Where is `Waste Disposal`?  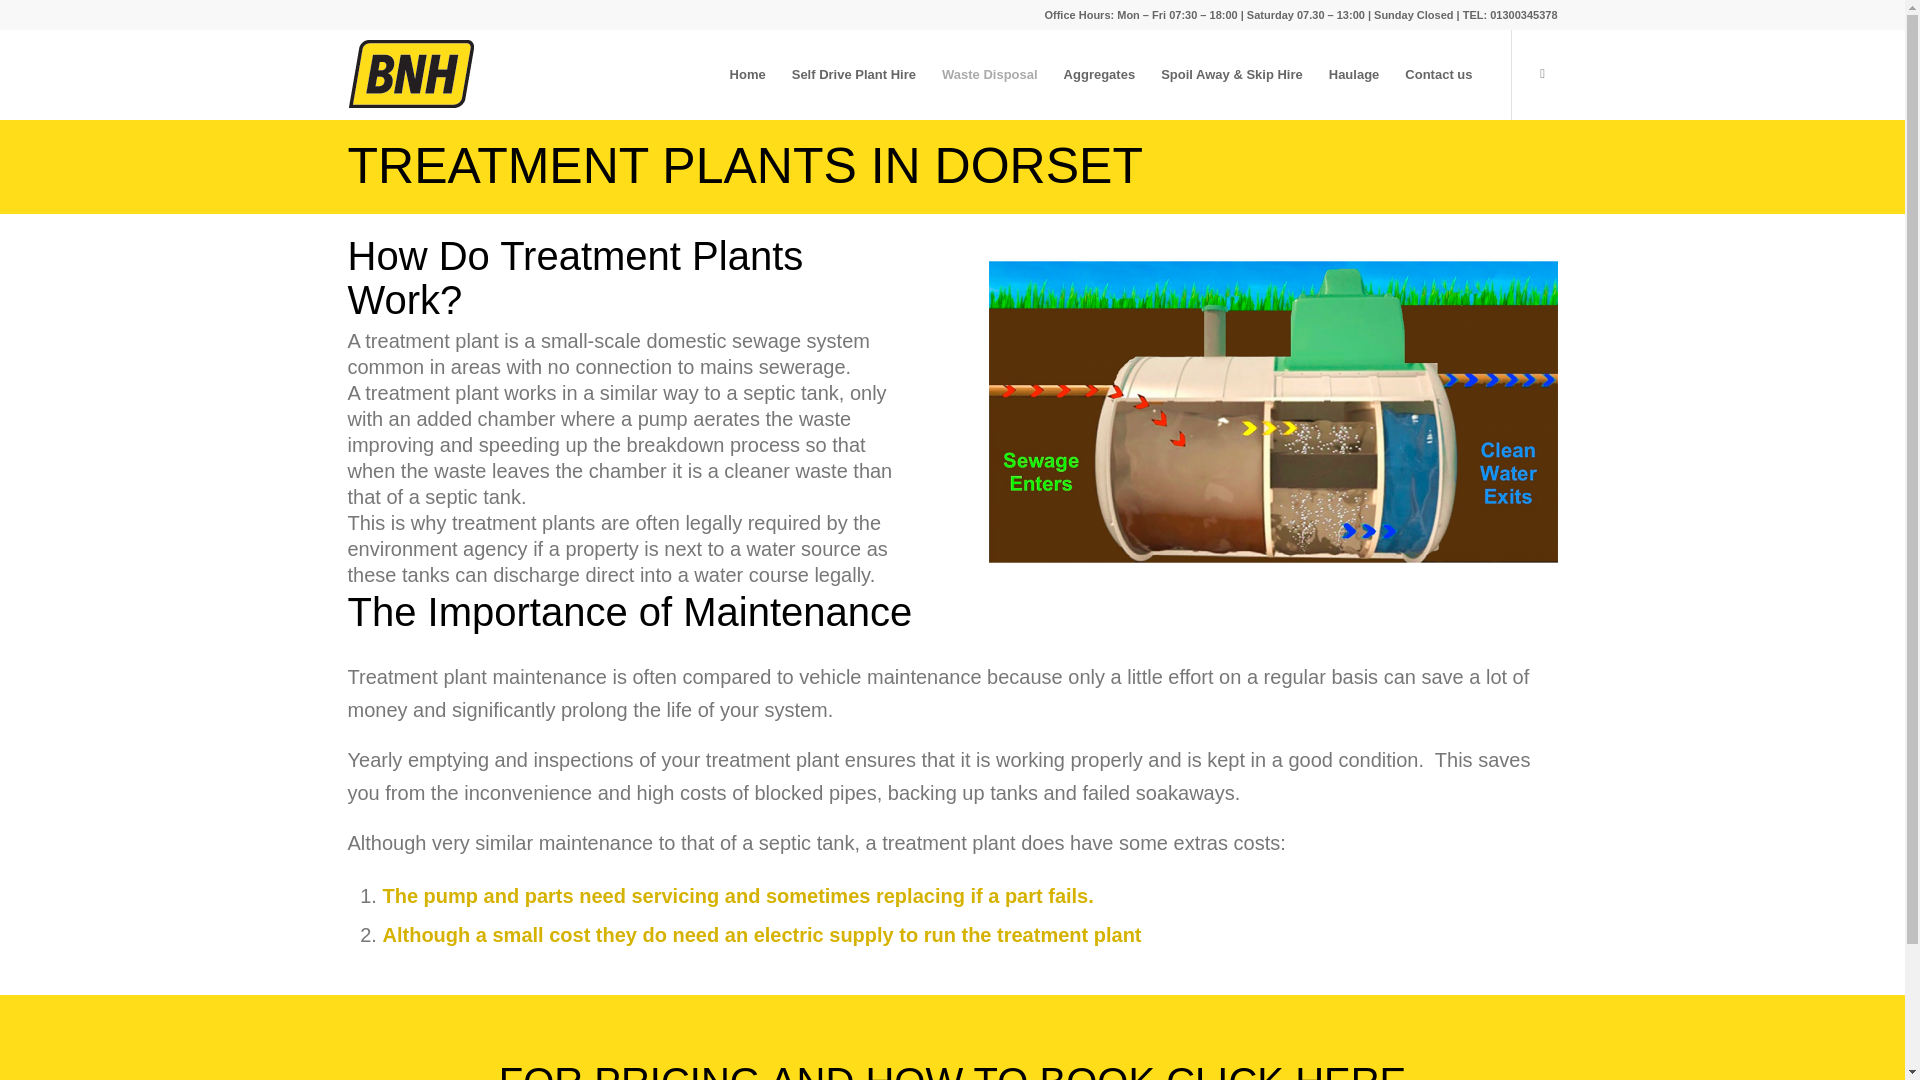
Waste Disposal is located at coordinates (990, 74).